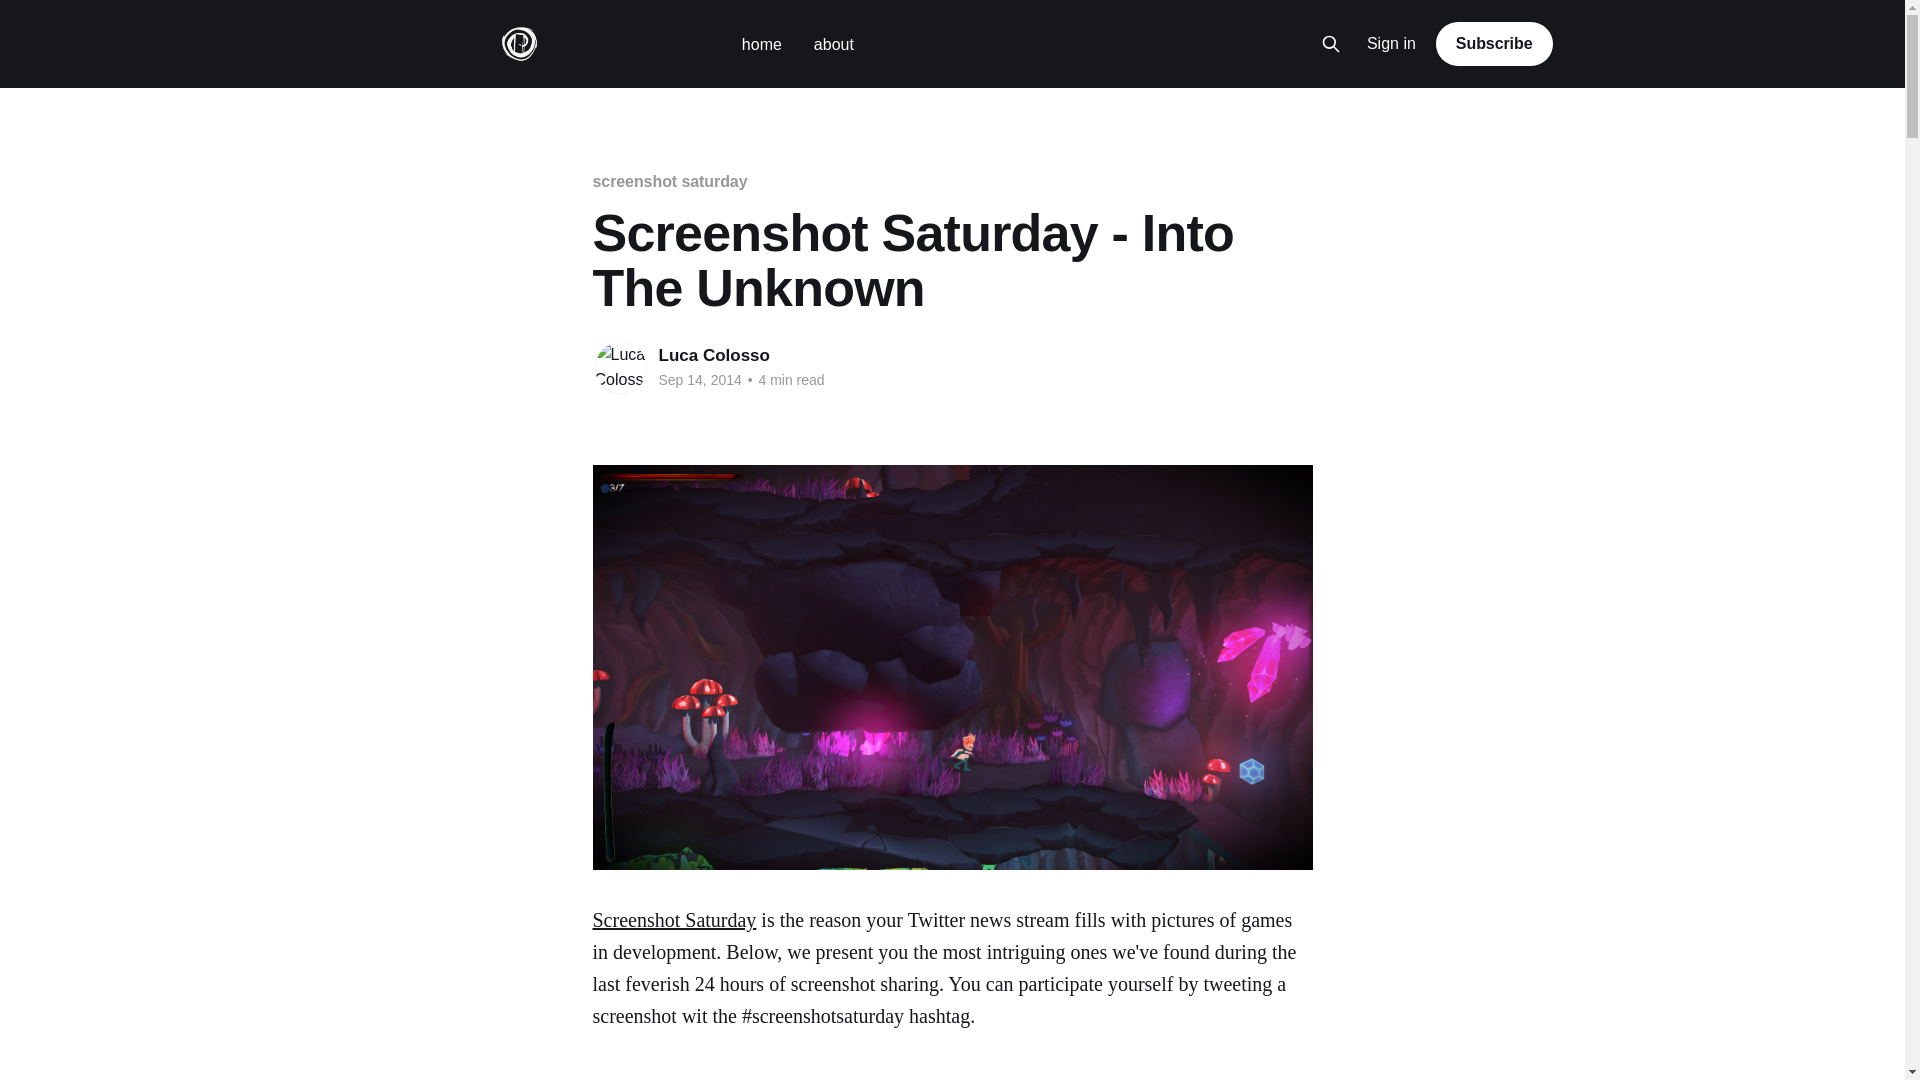  I want to click on screenshot saturday, so click(668, 181).